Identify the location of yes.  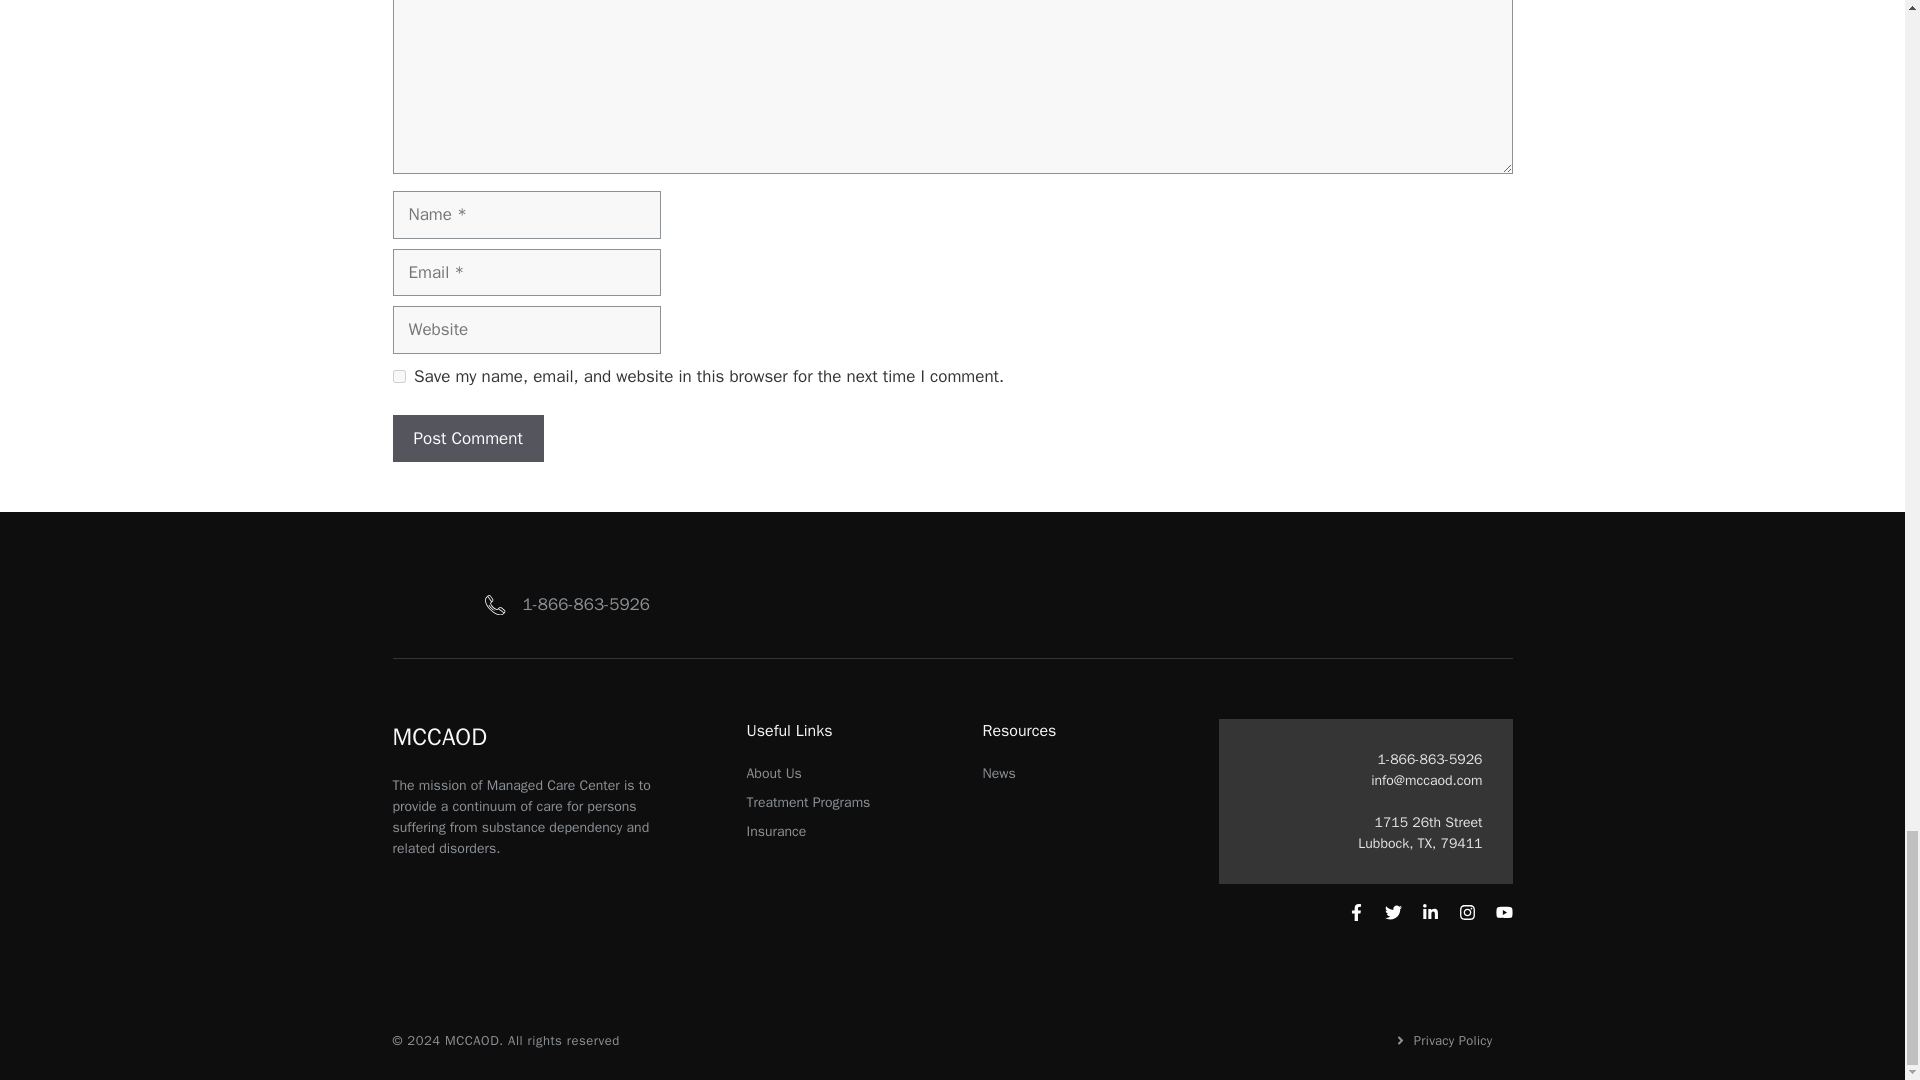
(398, 376).